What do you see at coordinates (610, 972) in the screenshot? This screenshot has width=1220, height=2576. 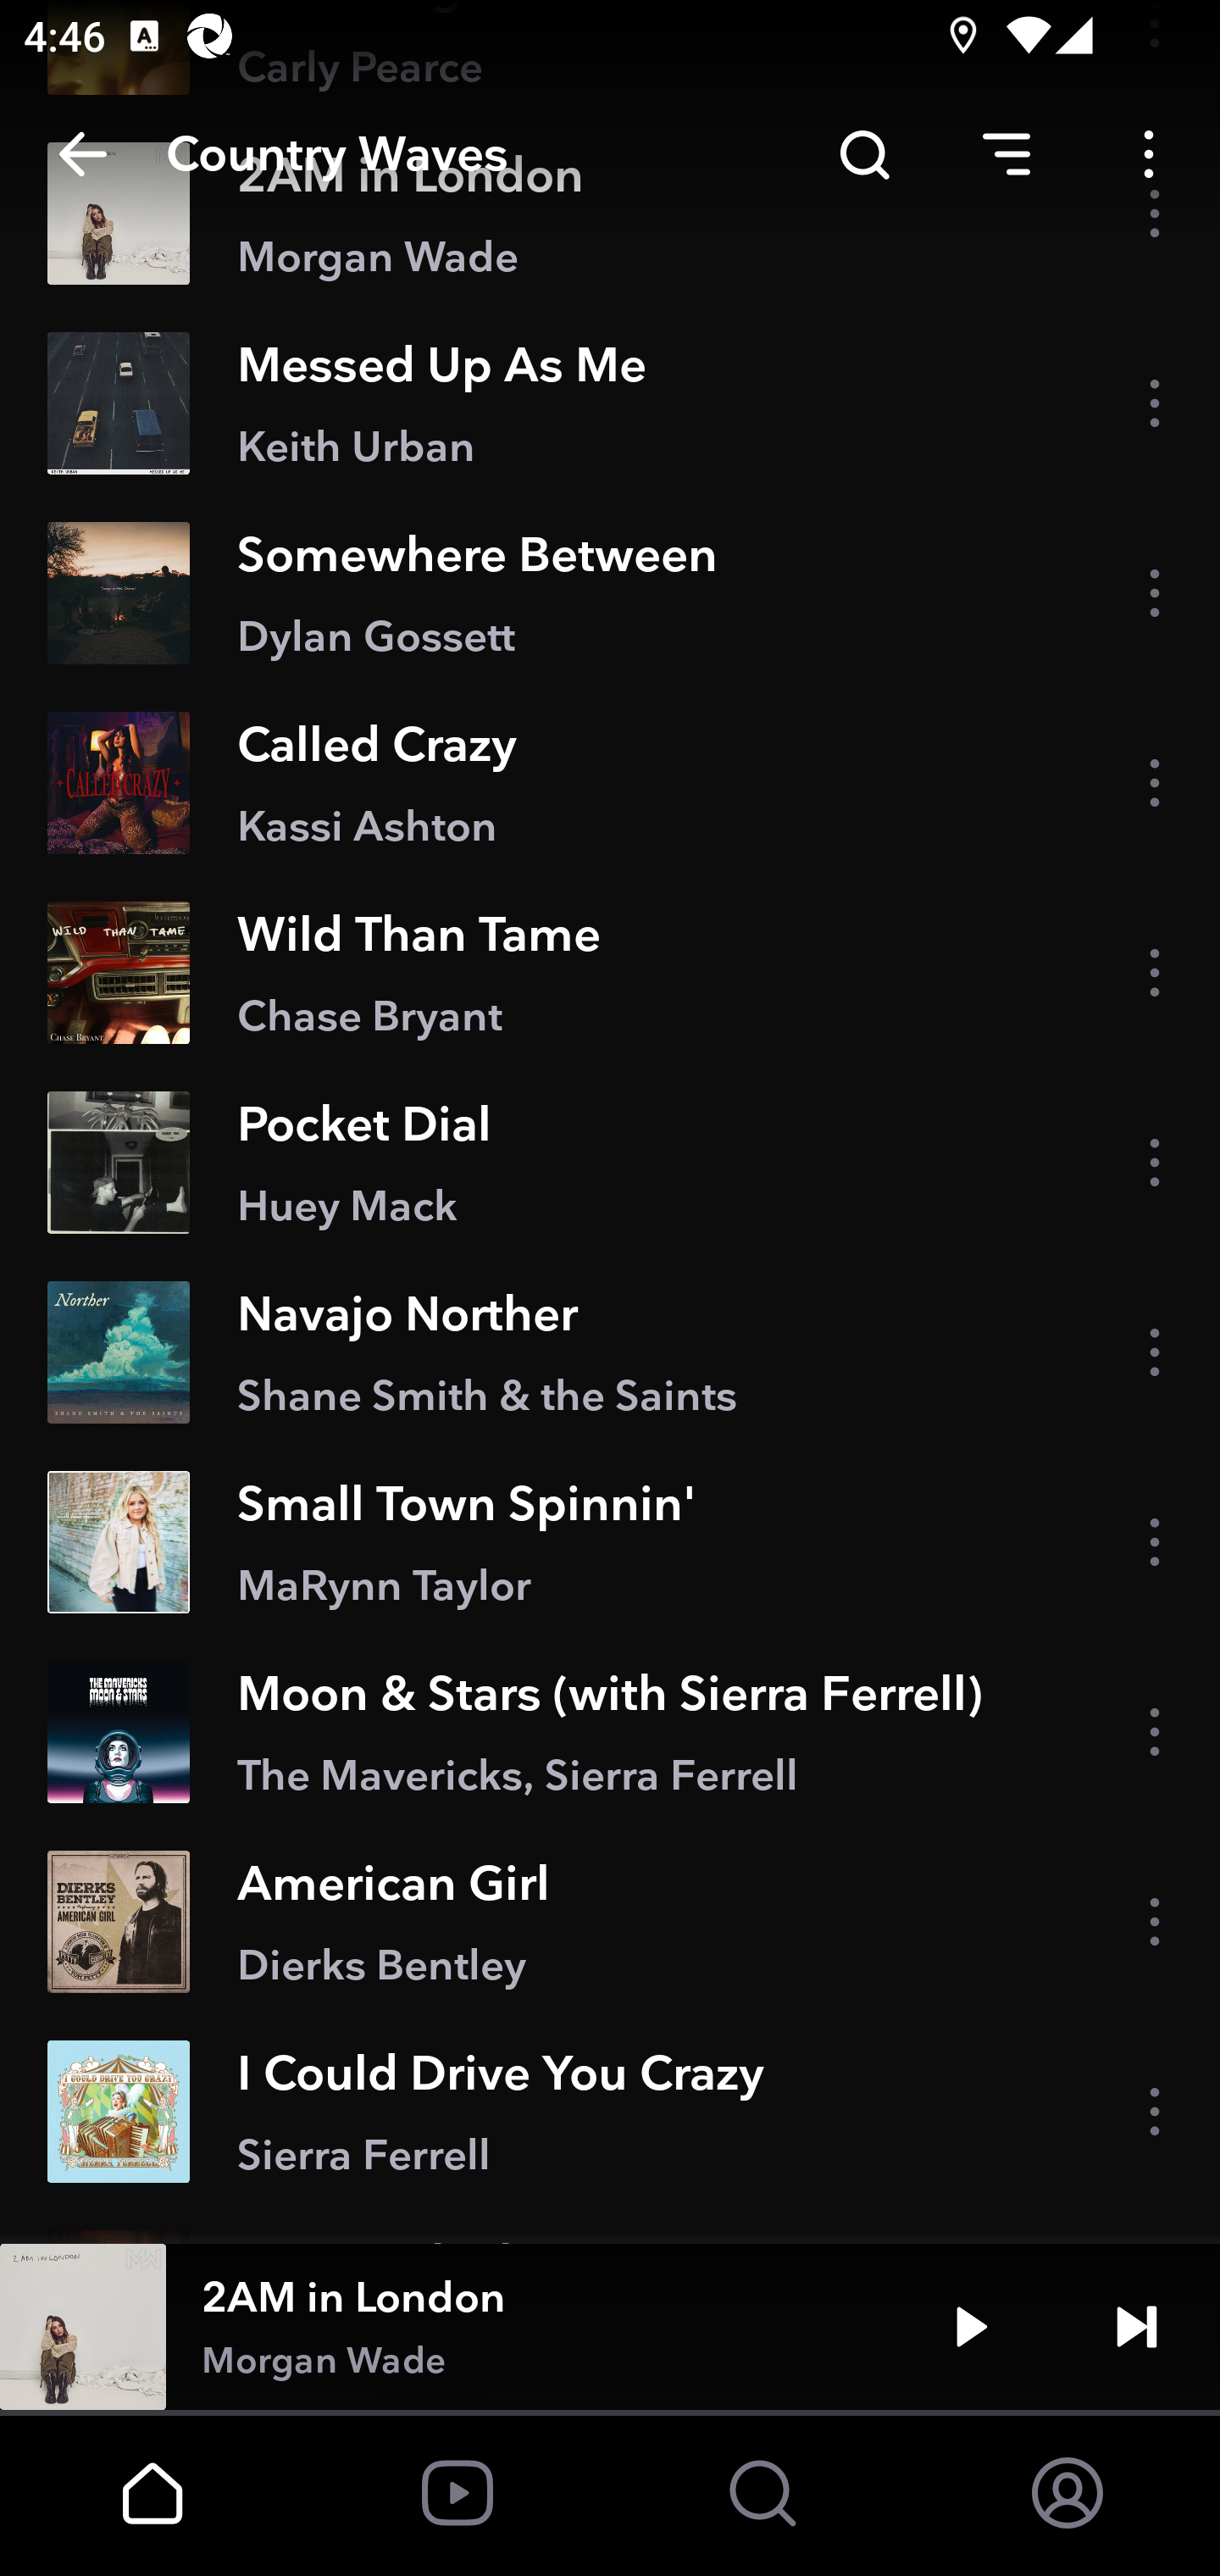 I see `Wild Than Tame Chase Bryant` at bounding box center [610, 972].